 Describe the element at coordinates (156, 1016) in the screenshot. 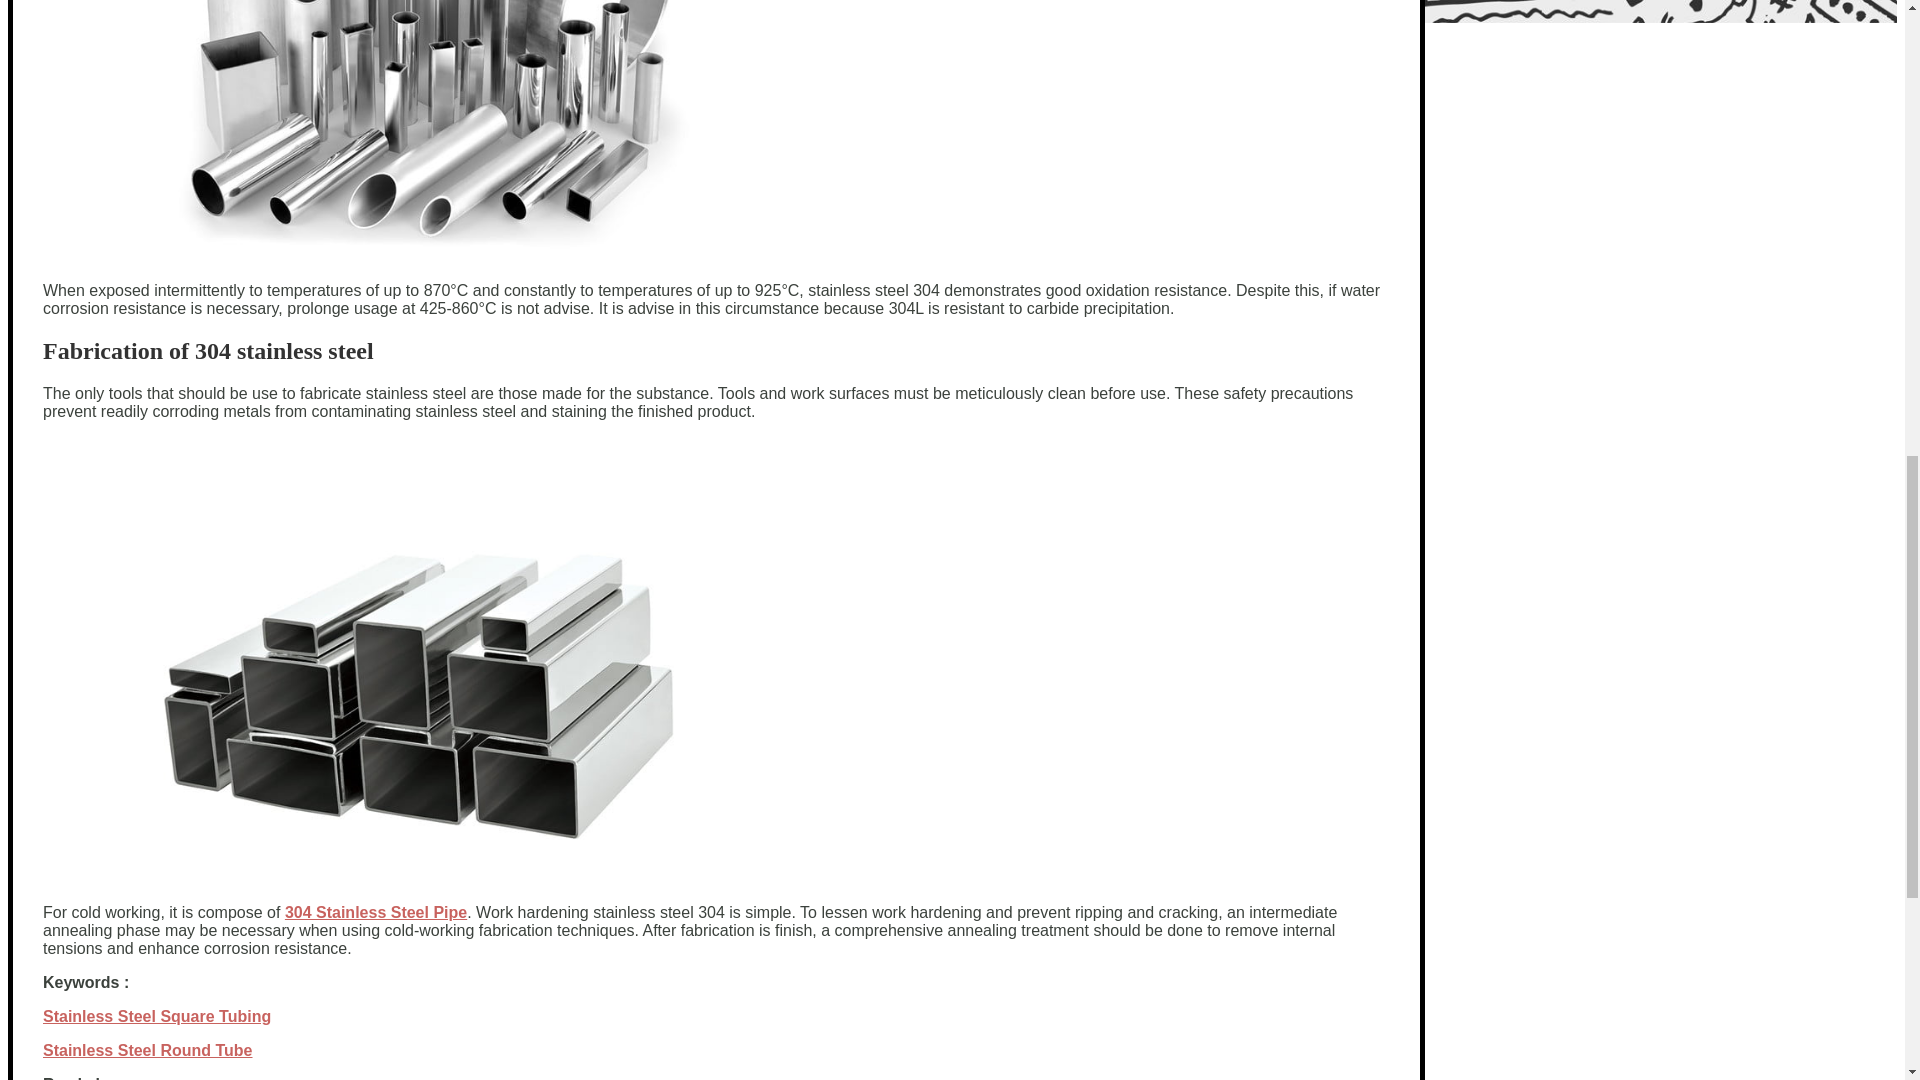

I see `Stainless Steel Square Tubing` at that location.